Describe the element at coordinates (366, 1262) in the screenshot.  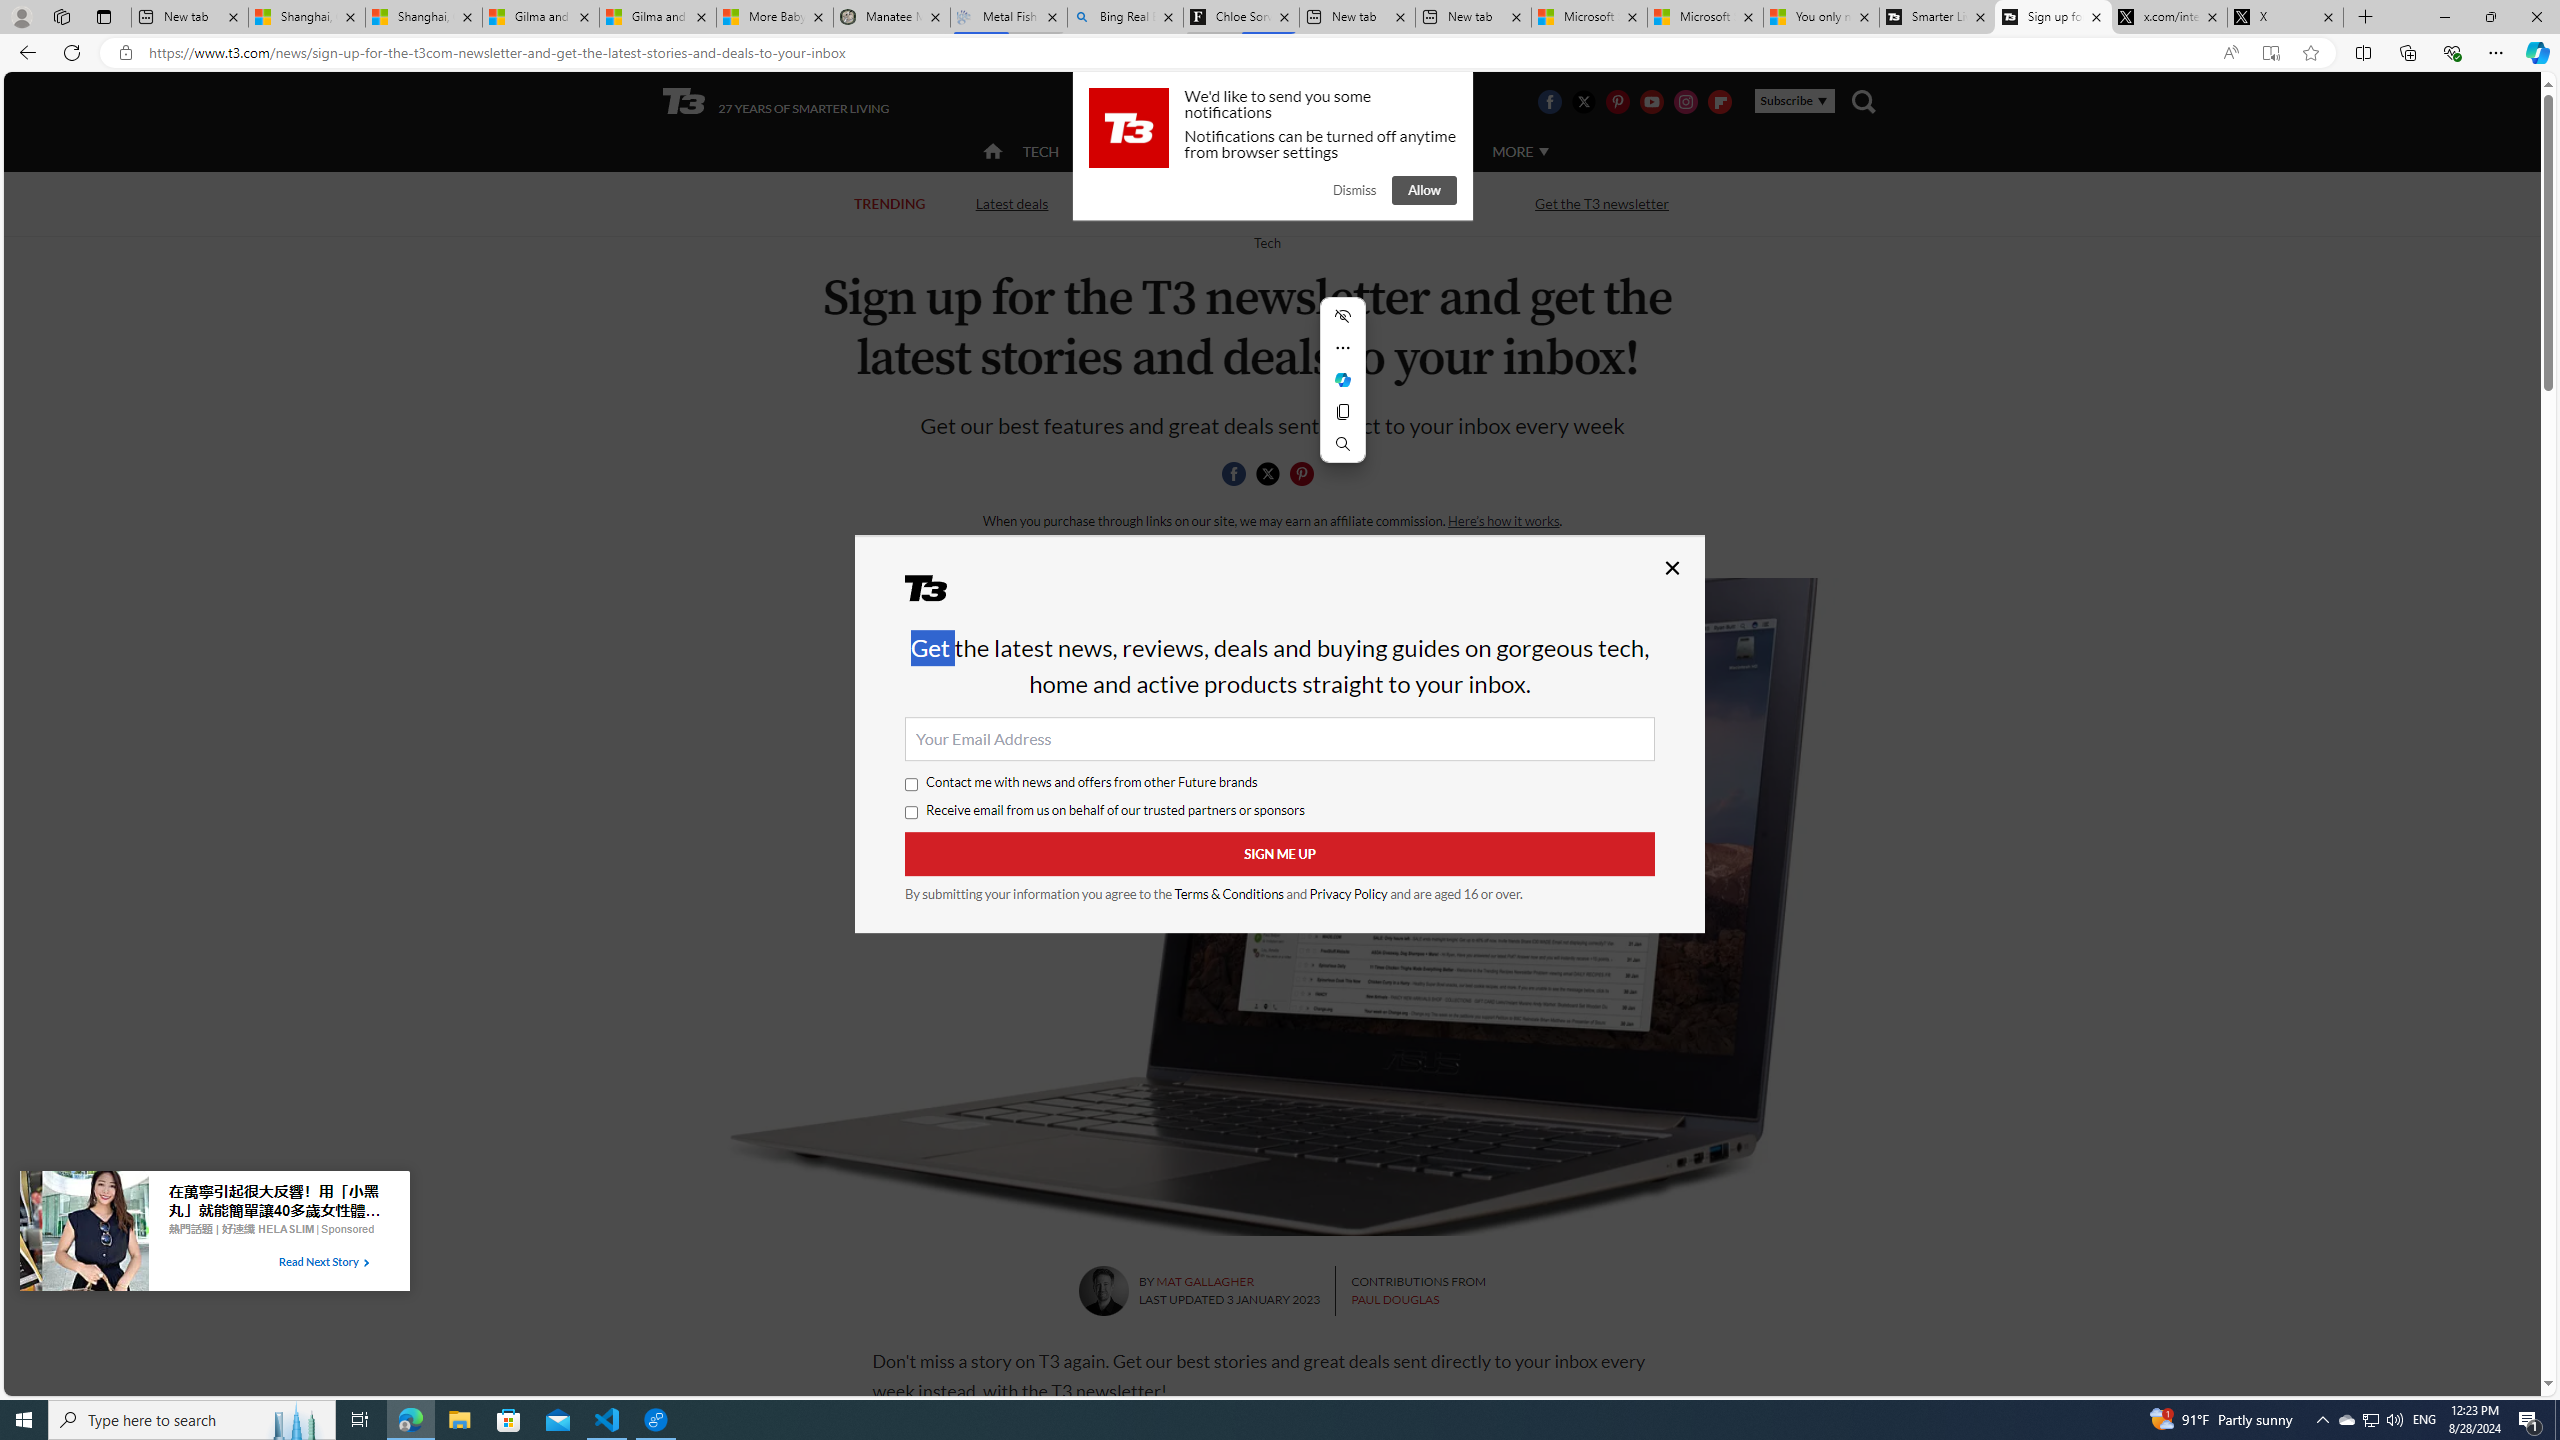
I see `Class: tbl-arrow-icon arrow-2` at that location.